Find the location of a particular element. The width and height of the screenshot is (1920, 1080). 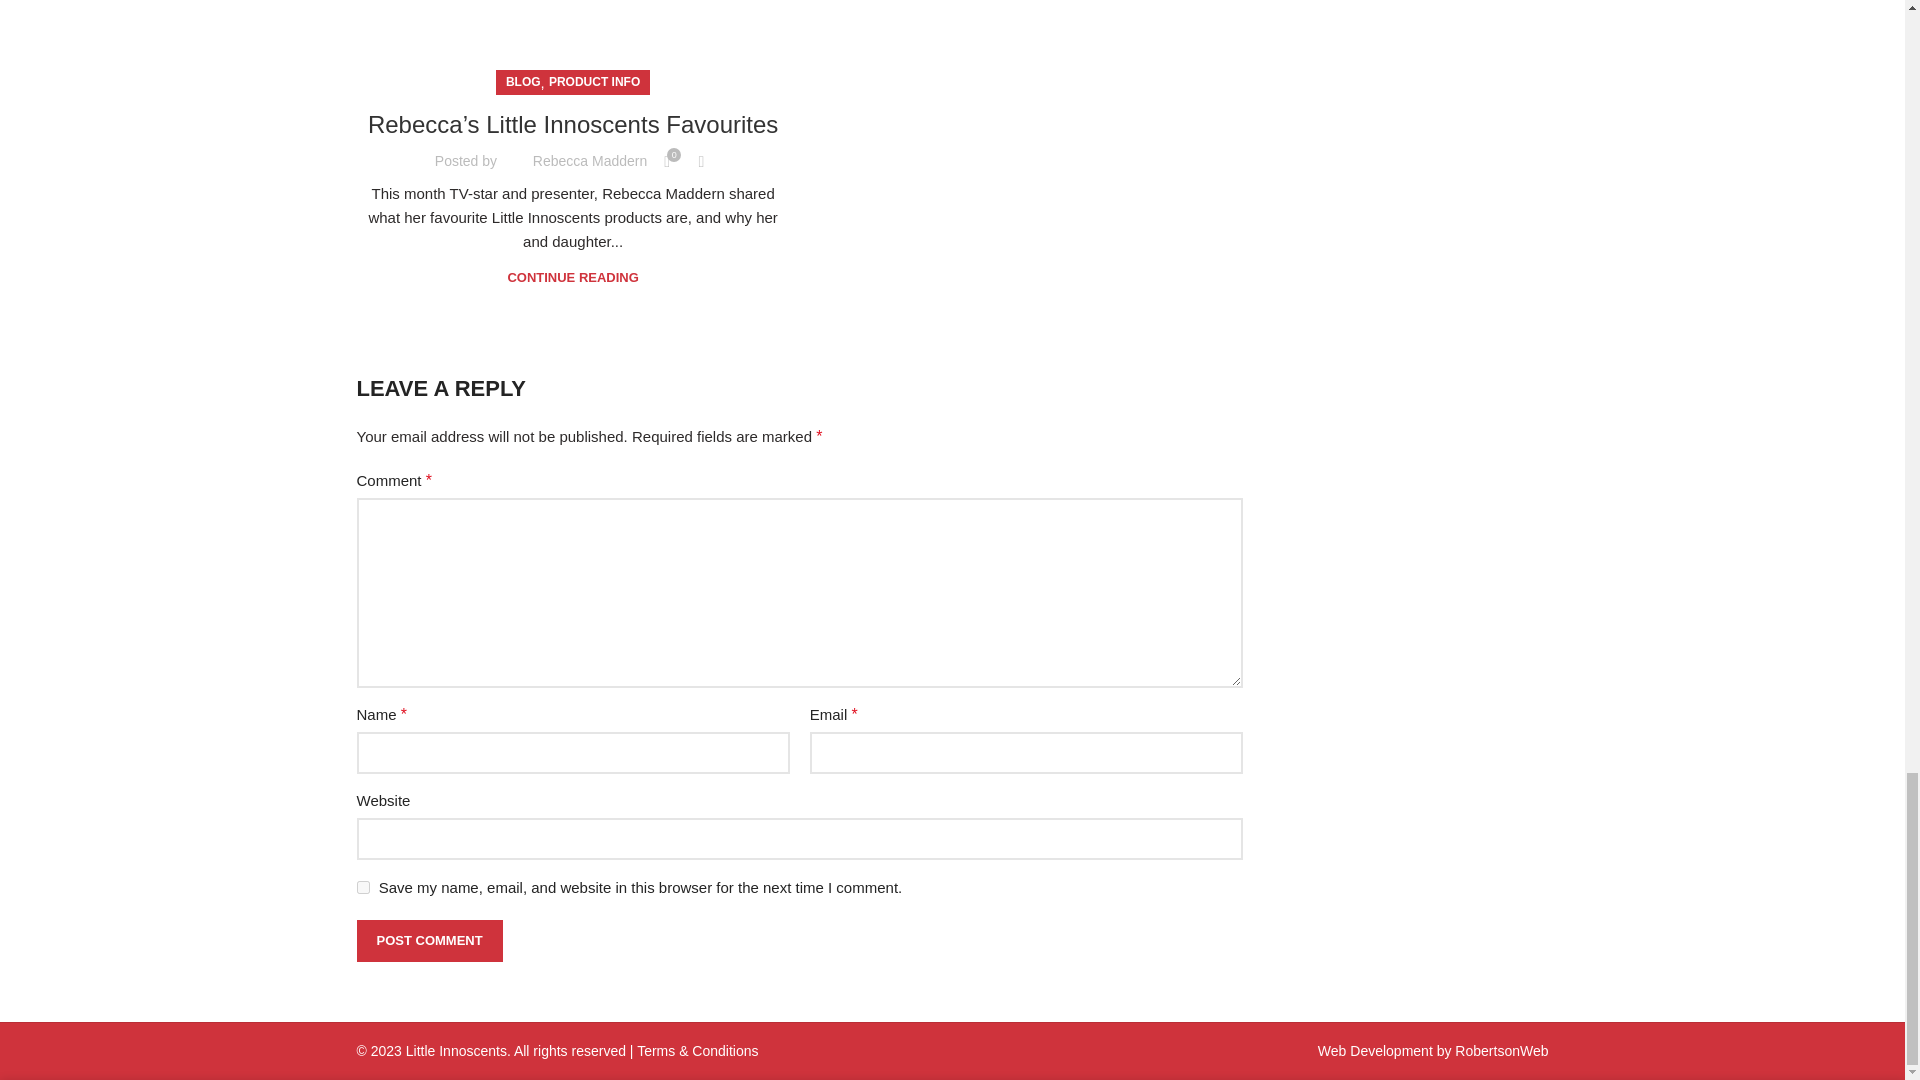

Post Comment is located at coordinates (428, 941).